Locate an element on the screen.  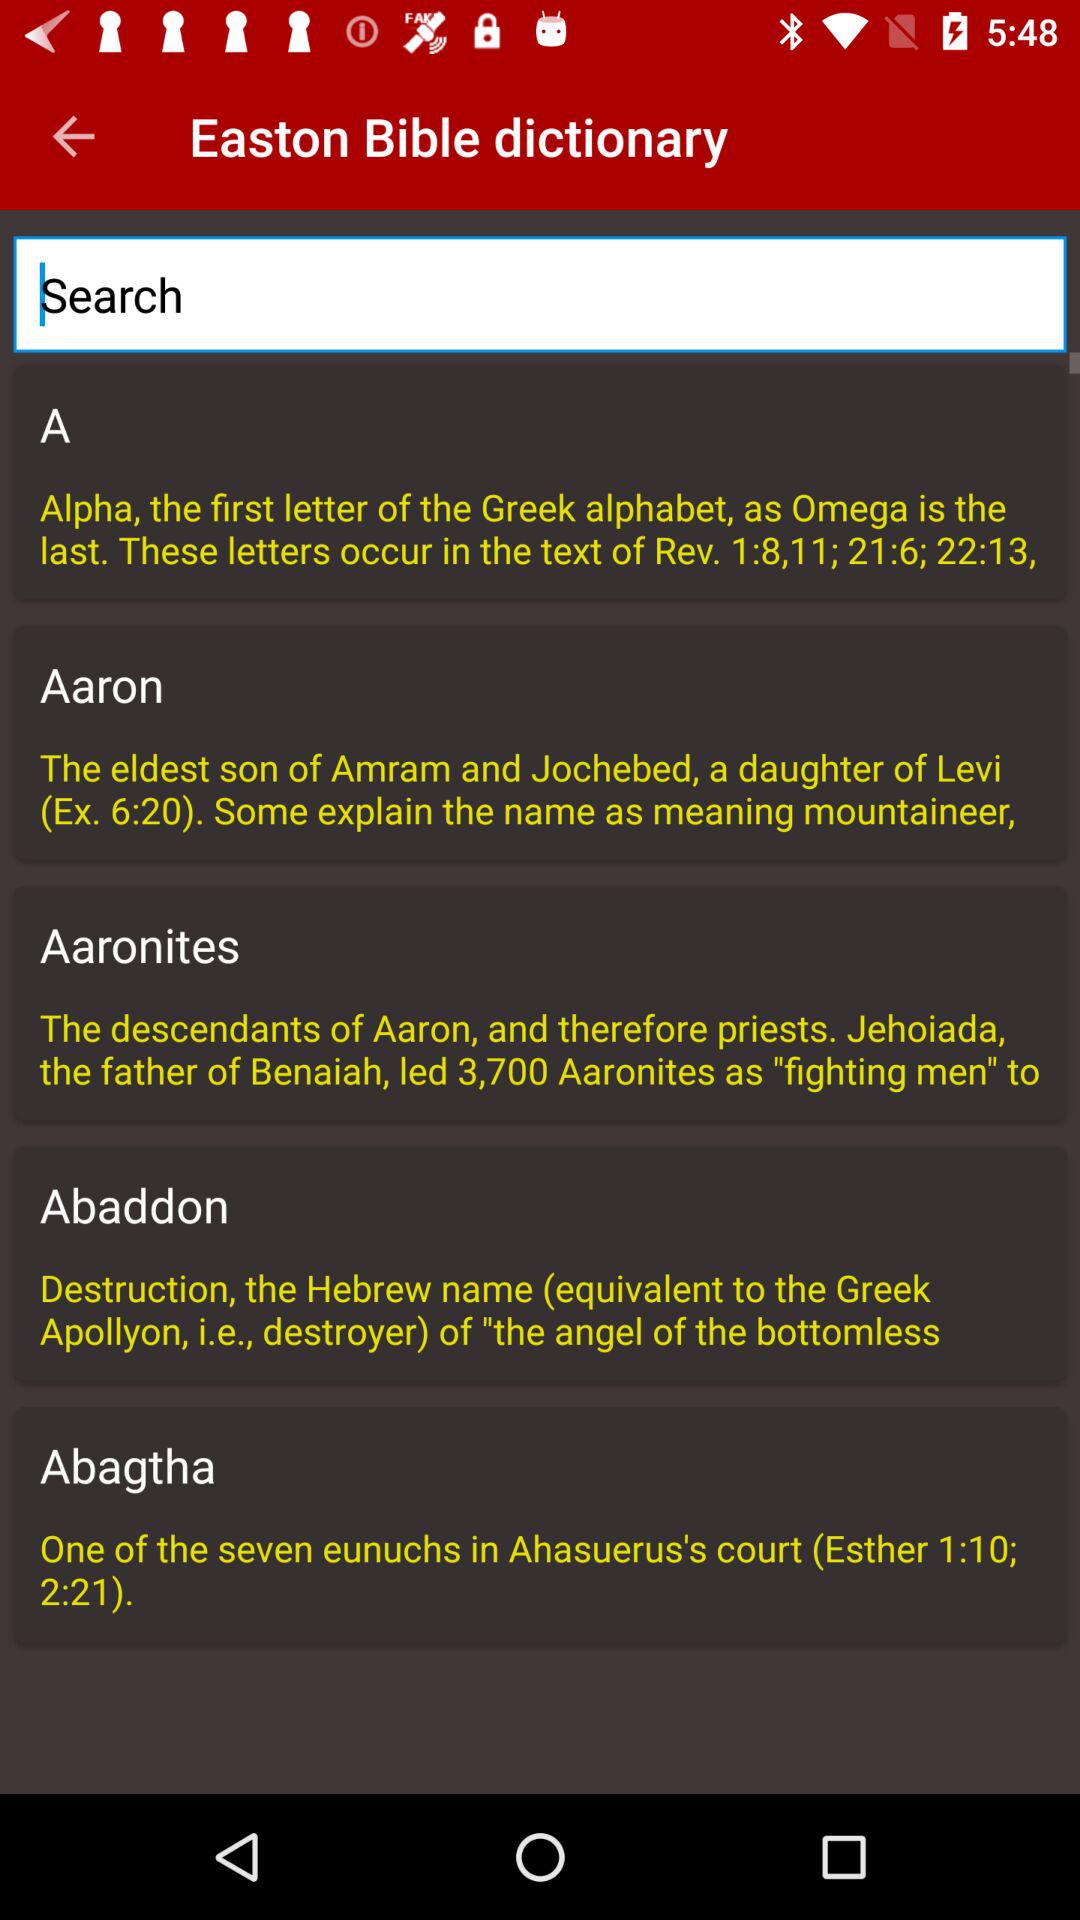
type search terms is located at coordinates (540, 294).